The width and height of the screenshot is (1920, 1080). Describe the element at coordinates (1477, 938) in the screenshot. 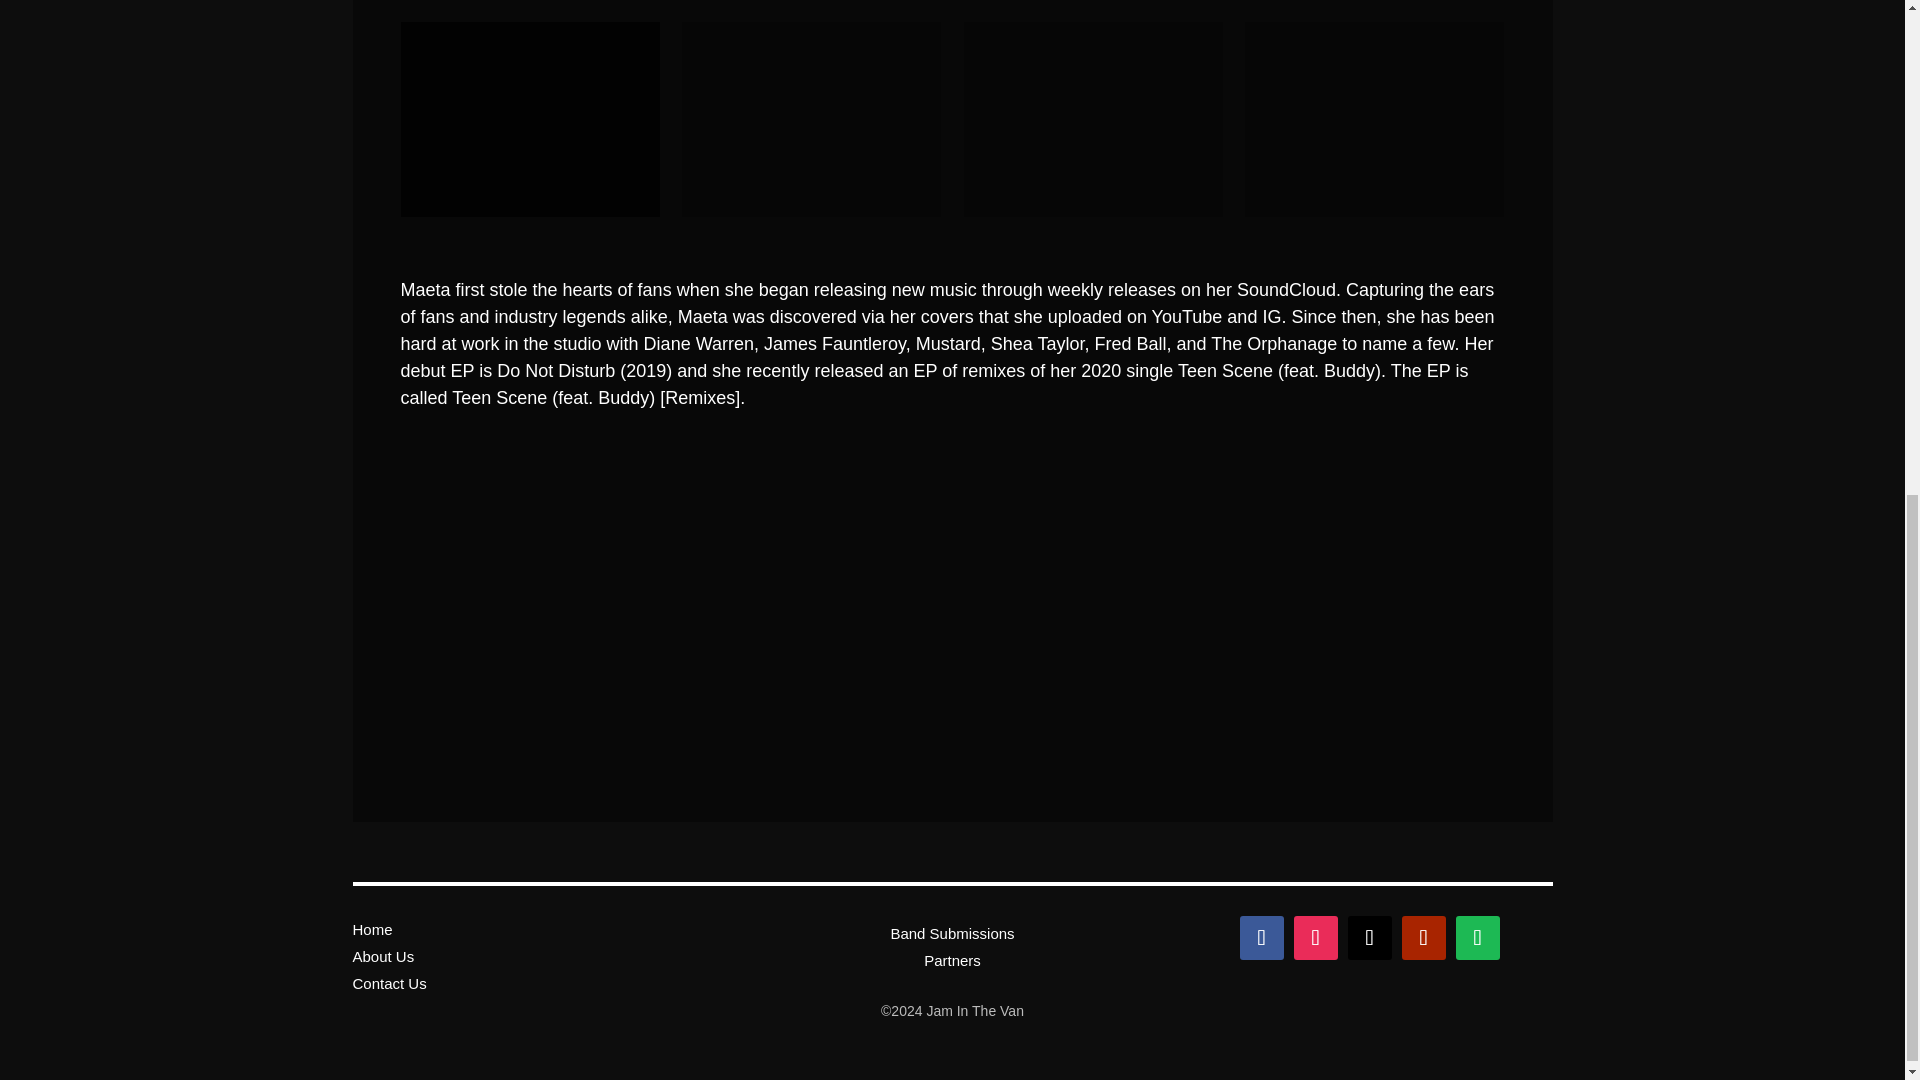

I see `Follow on Spotify` at that location.